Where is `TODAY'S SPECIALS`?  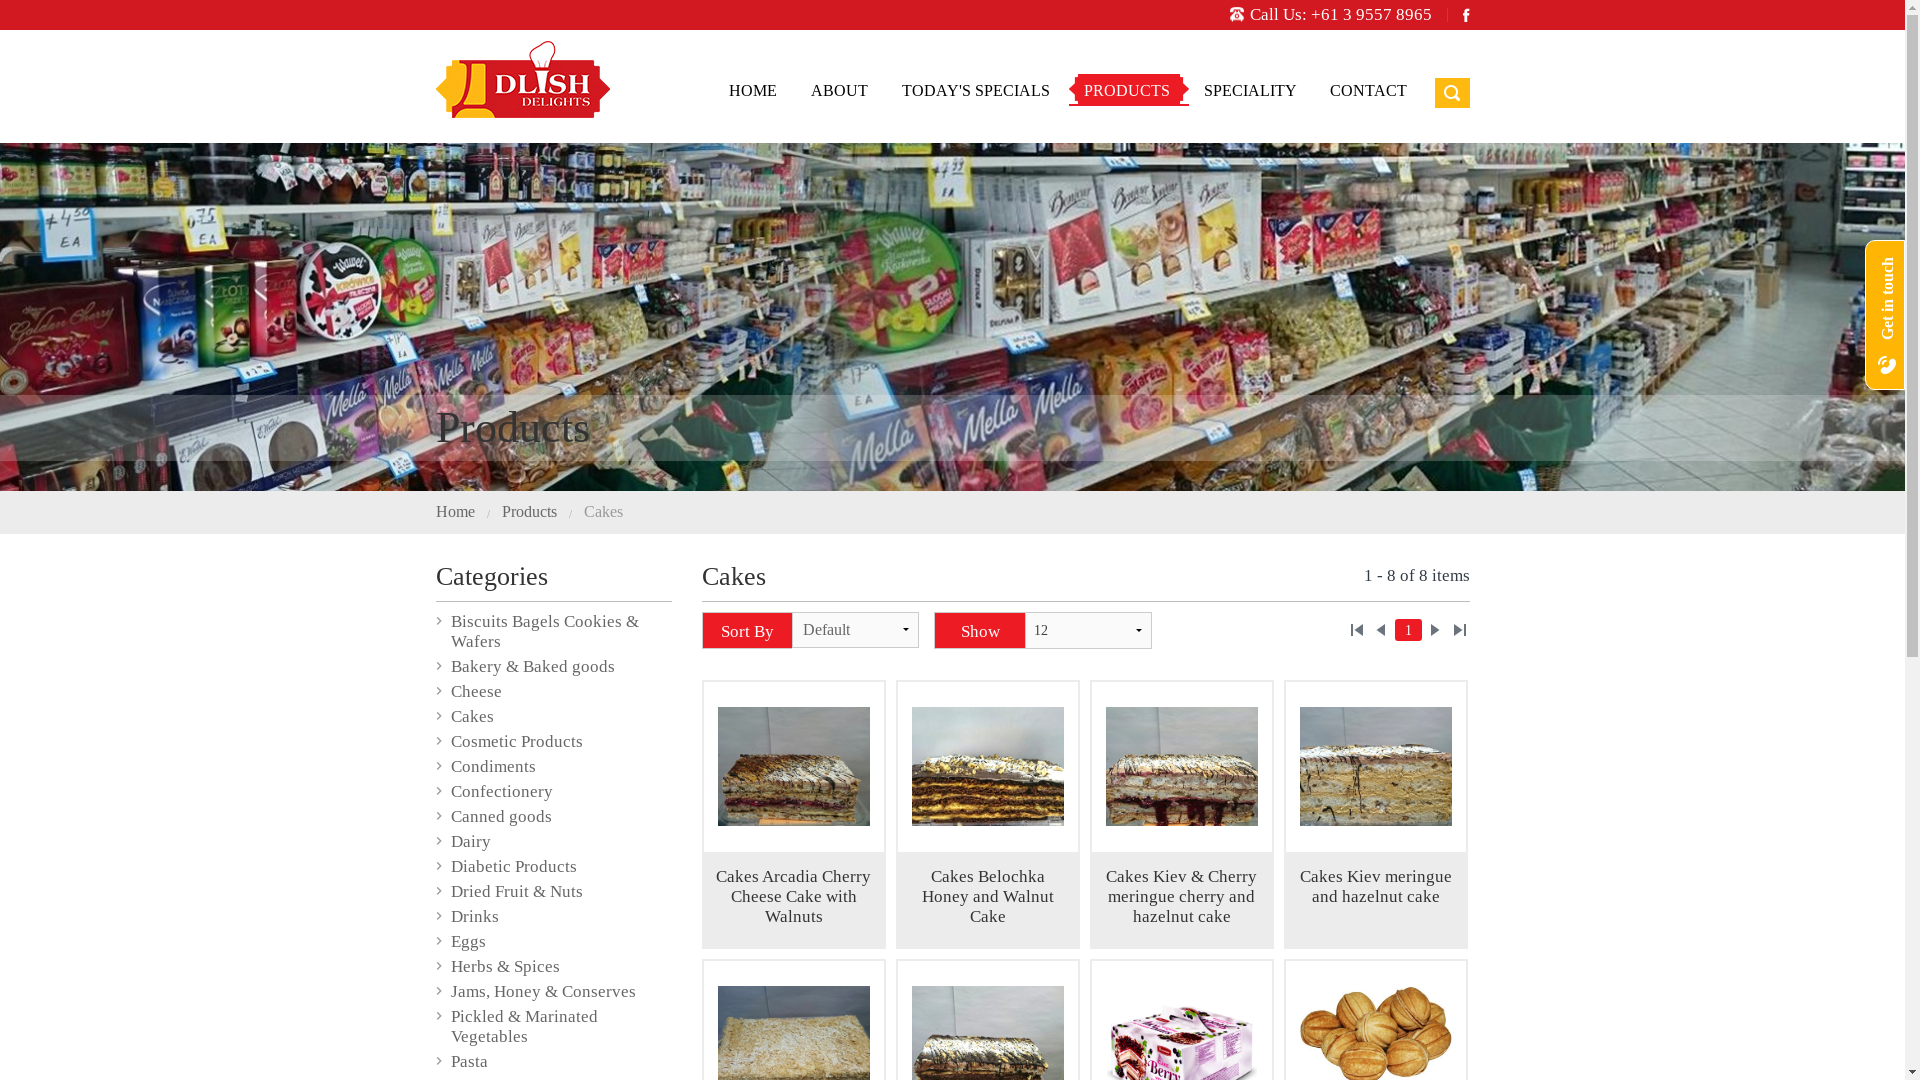 TODAY'S SPECIALS is located at coordinates (976, 90).